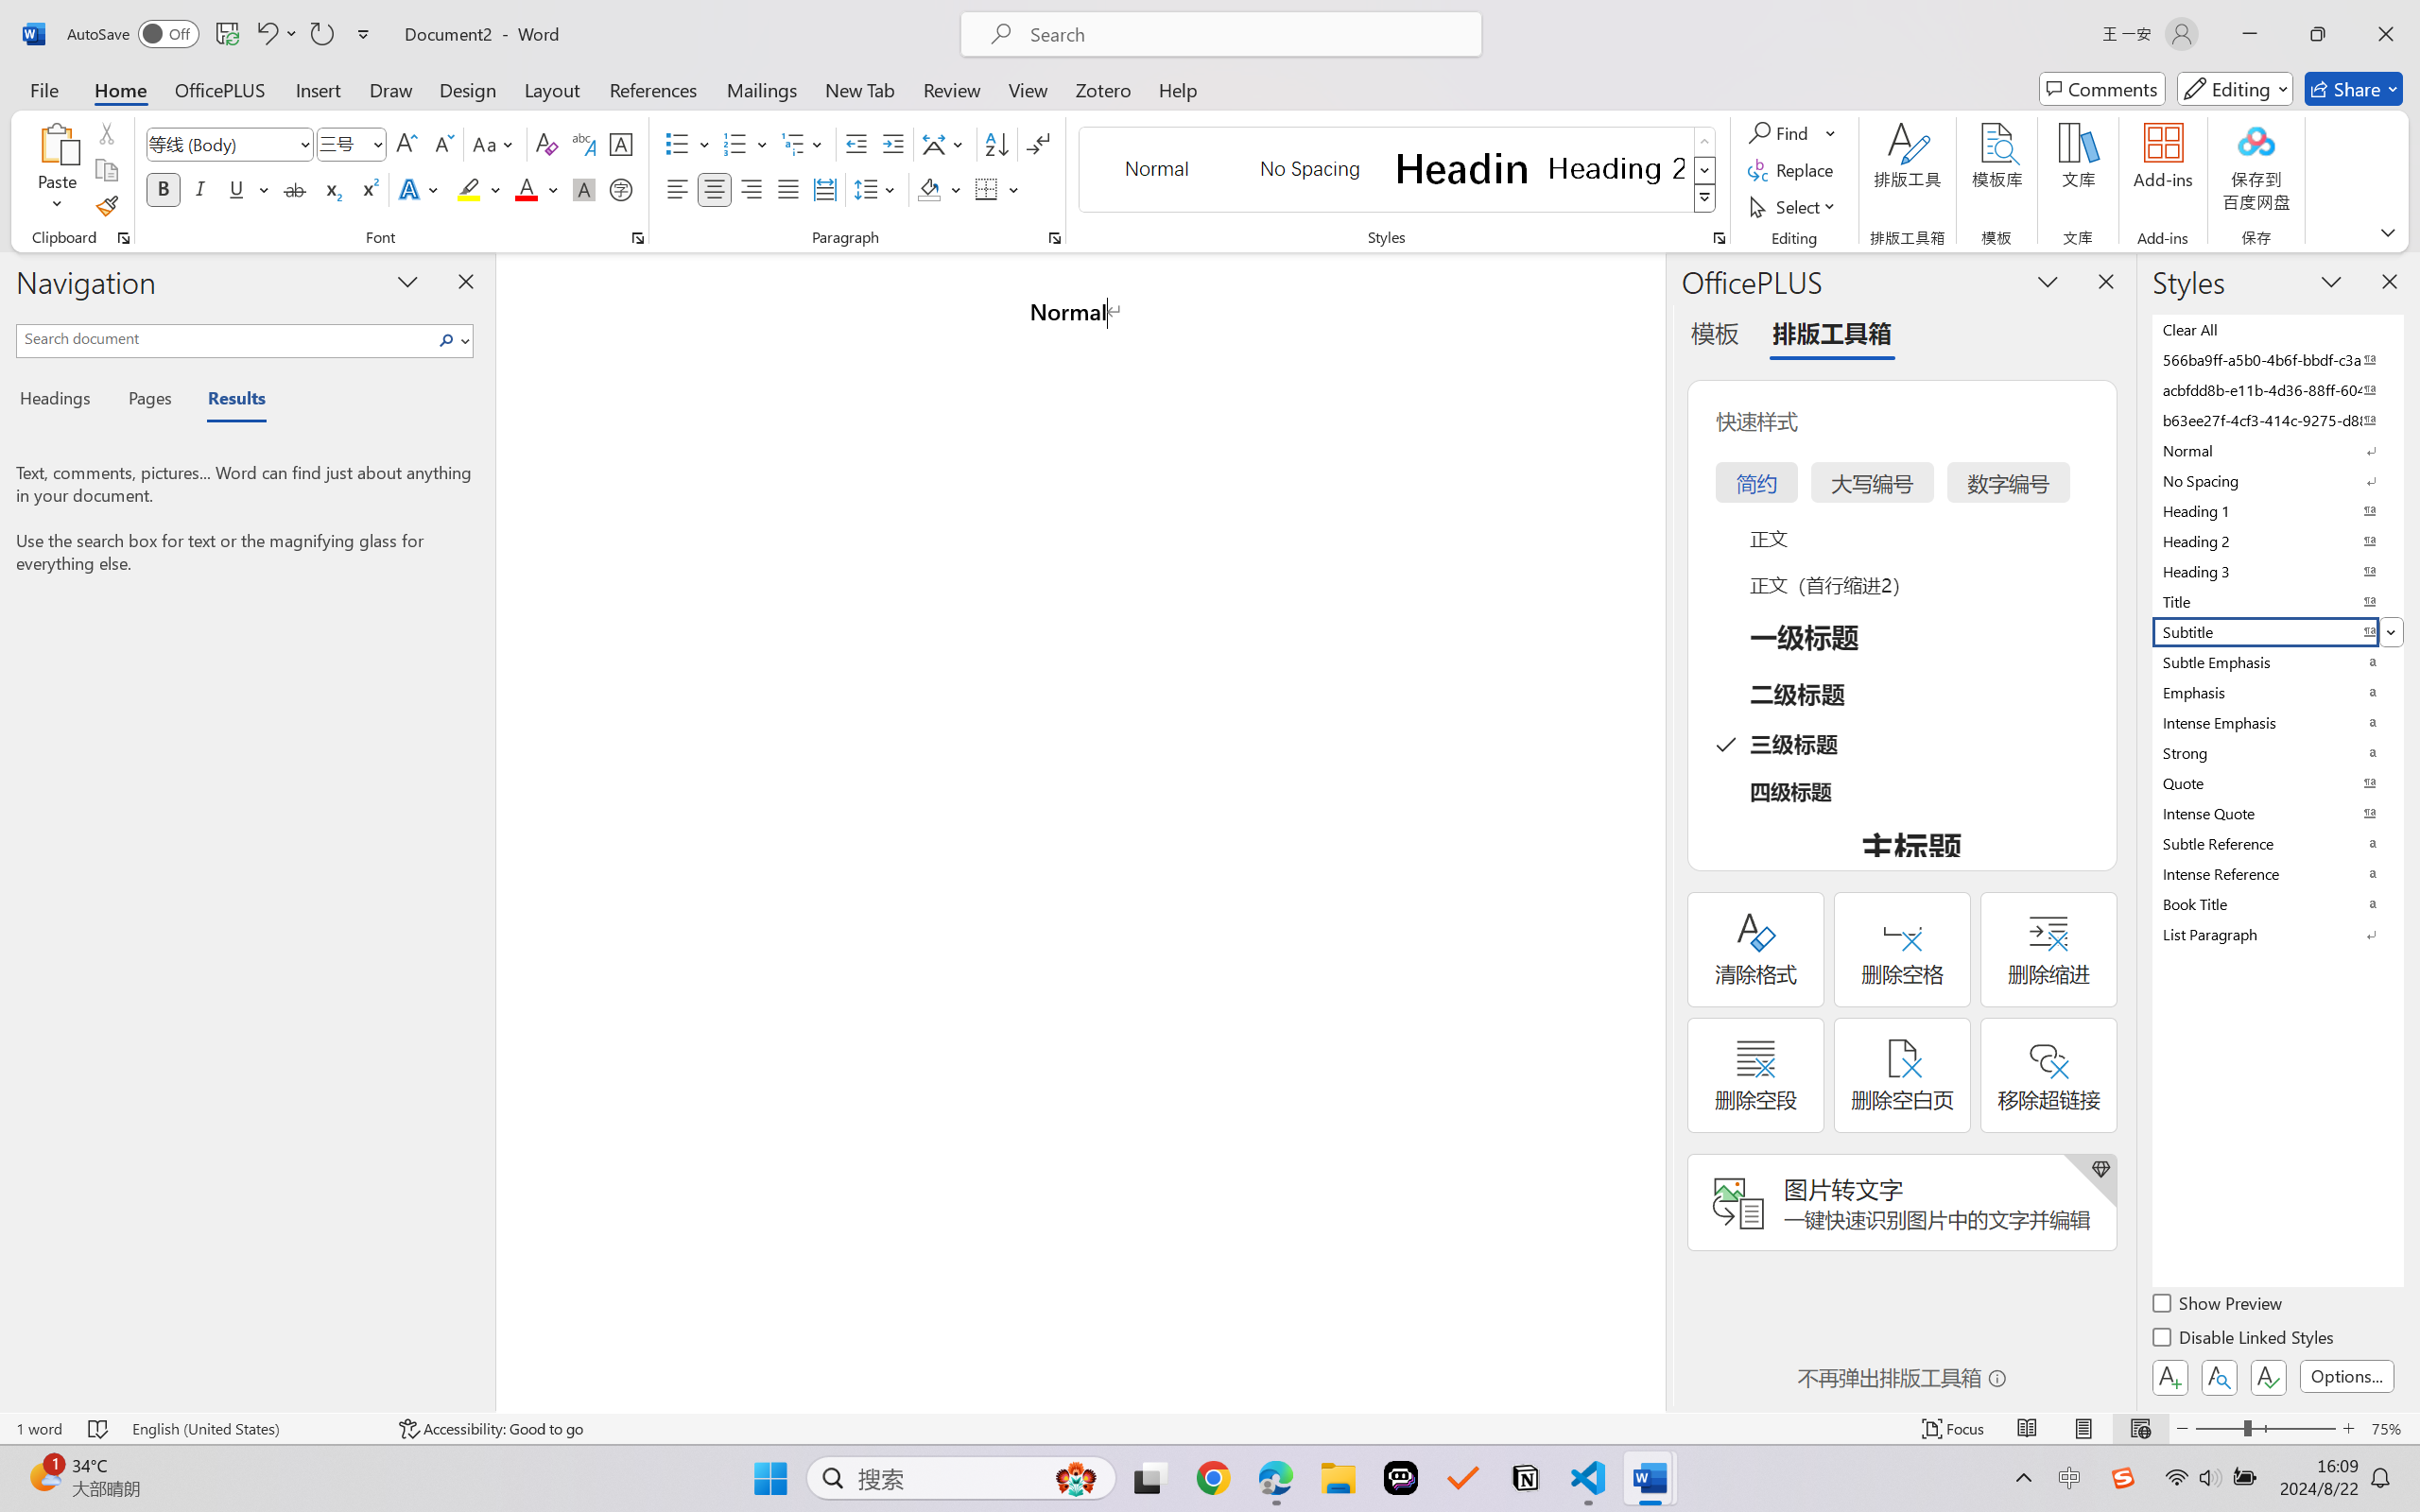  What do you see at coordinates (2236, 89) in the screenshot?
I see `Mode` at bounding box center [2236, 89].